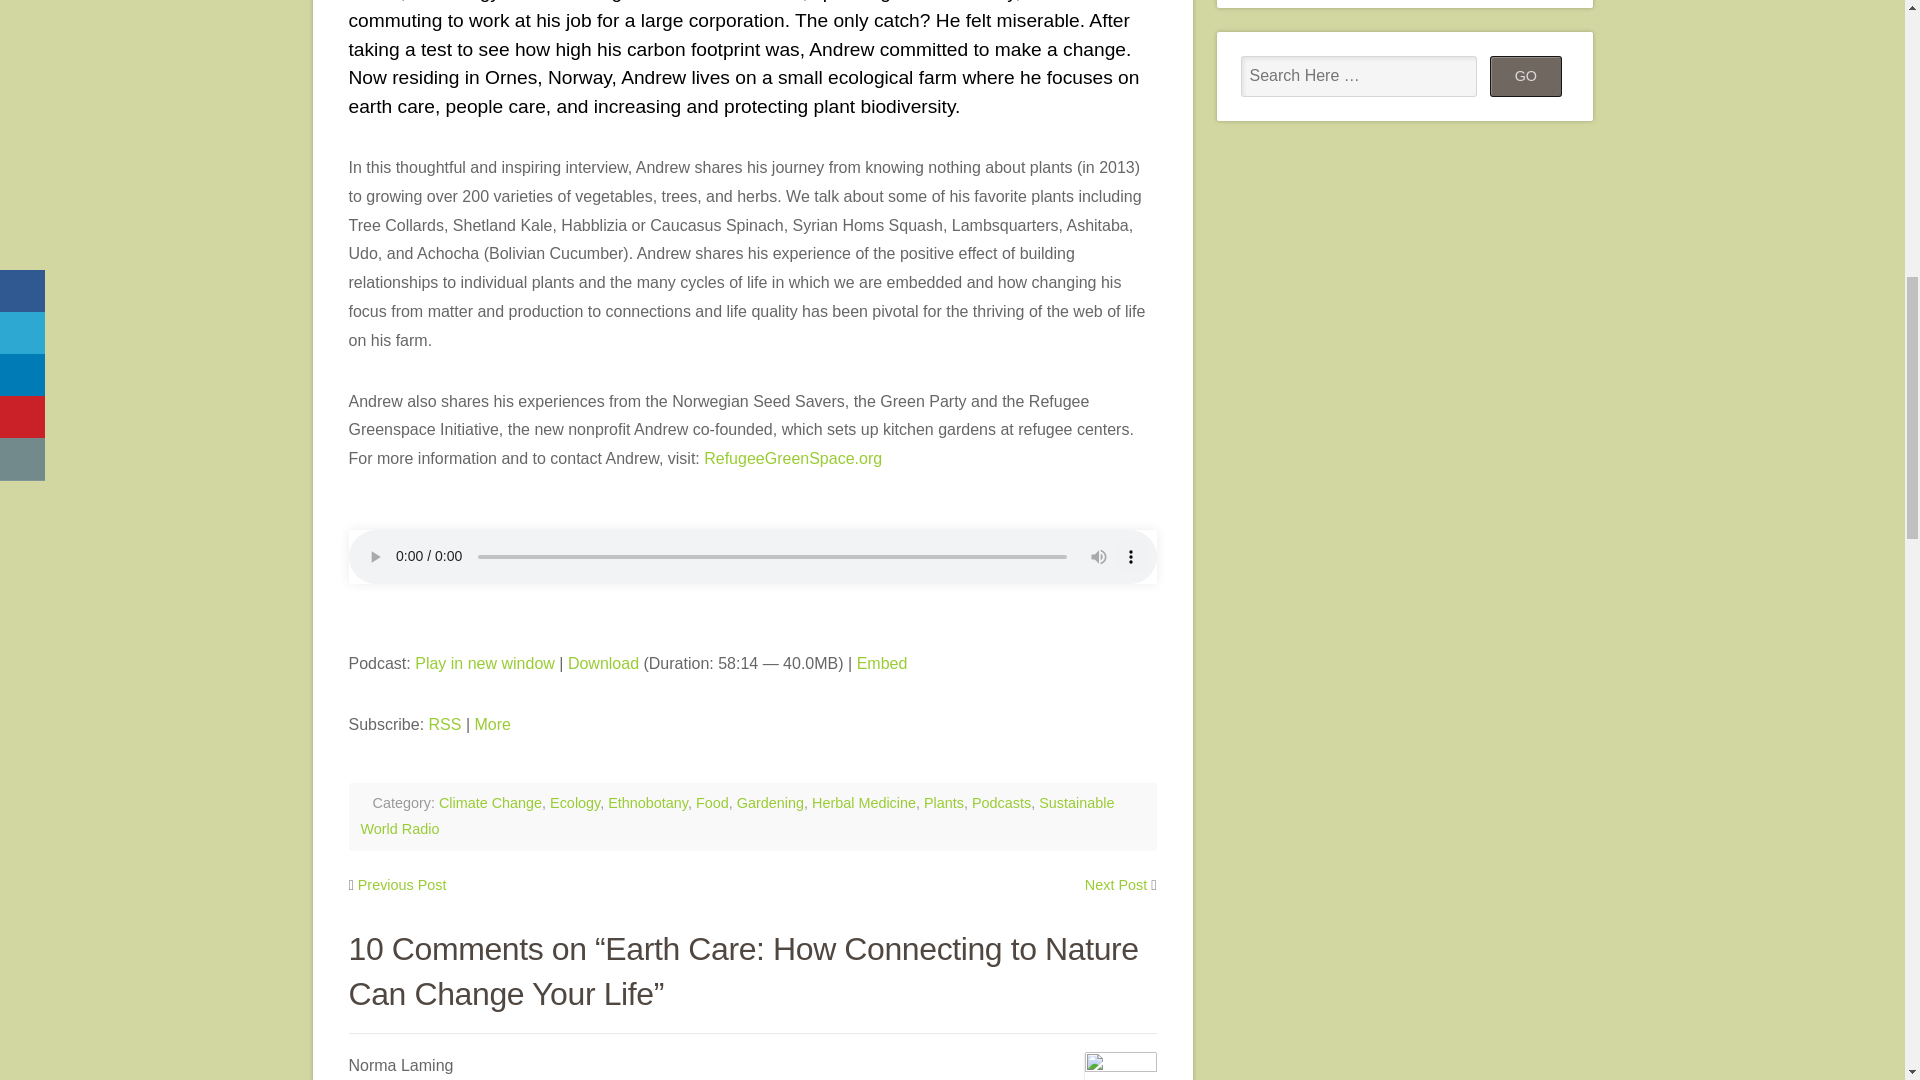 This screenshot has height=1080, width=1920. I want to click on Podcasts, so click(1001, 802).